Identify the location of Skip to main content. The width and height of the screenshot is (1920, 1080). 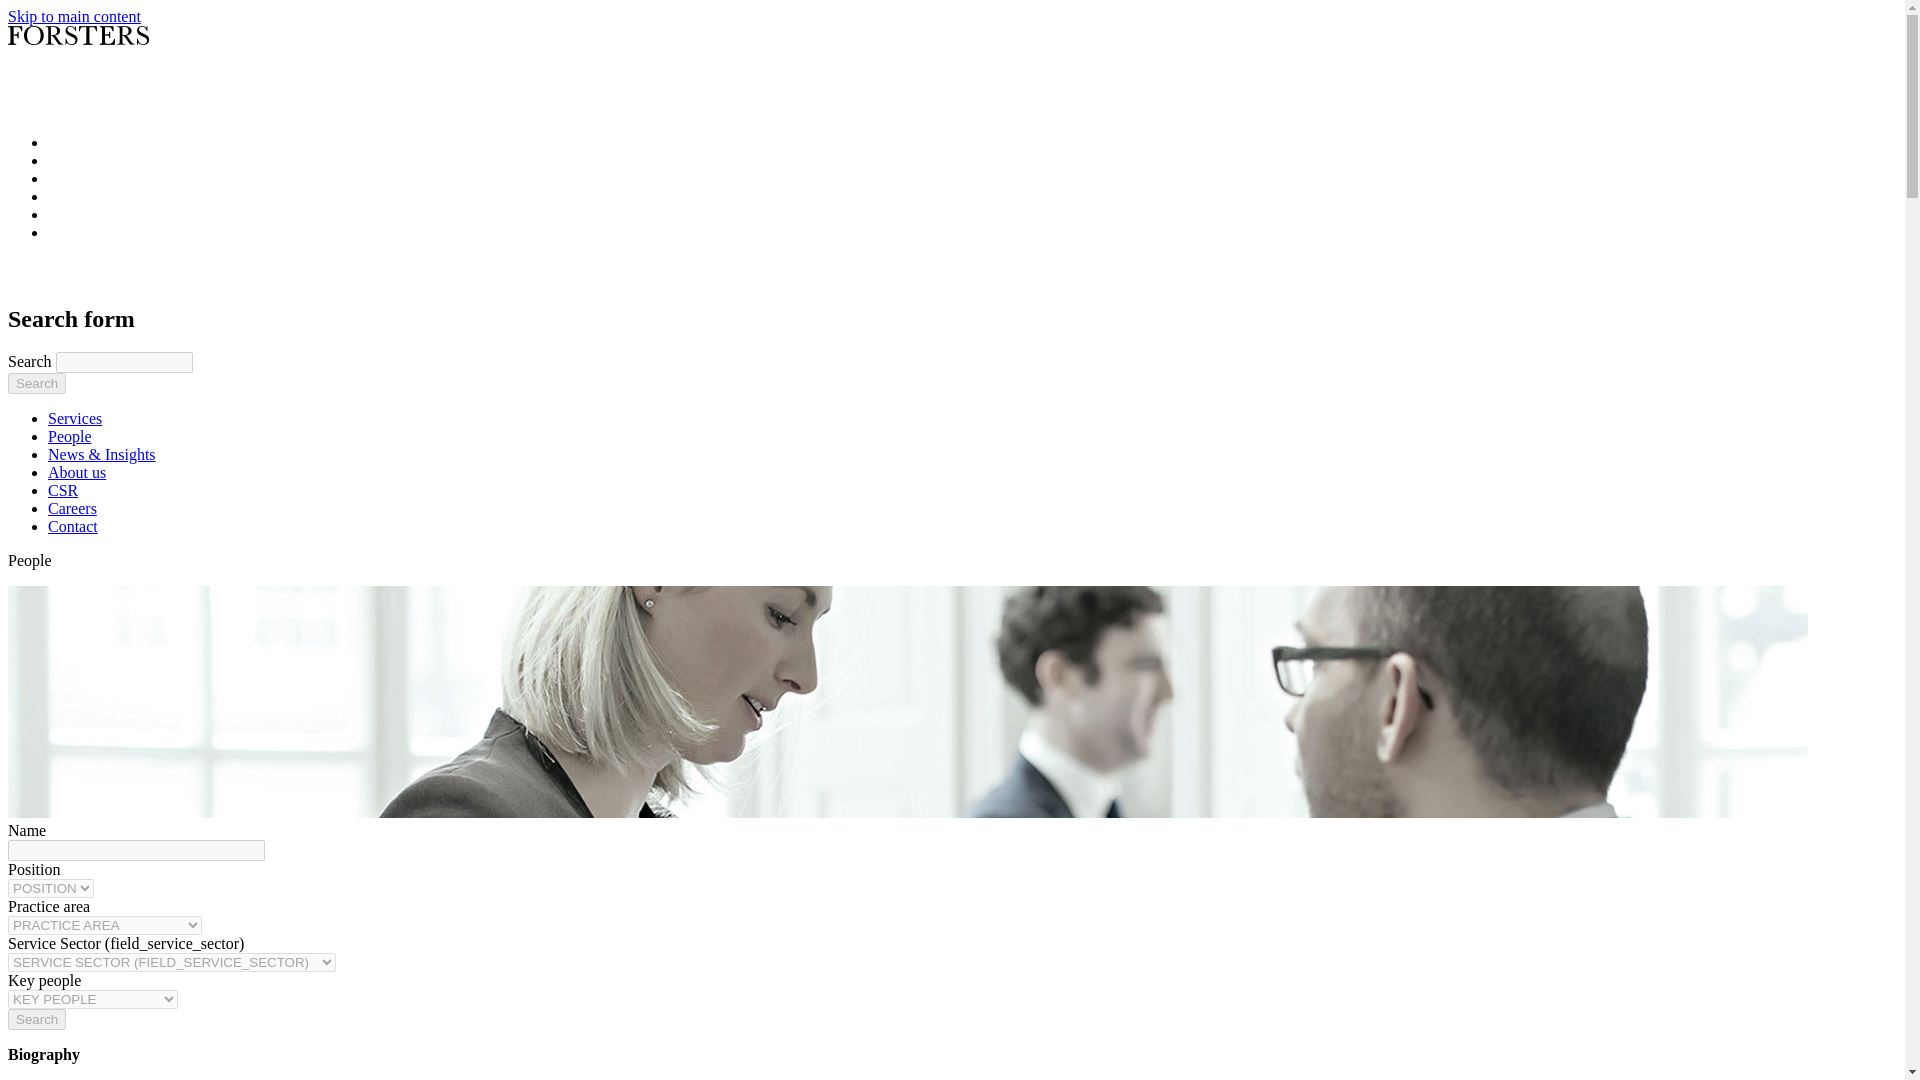
(74, 16).